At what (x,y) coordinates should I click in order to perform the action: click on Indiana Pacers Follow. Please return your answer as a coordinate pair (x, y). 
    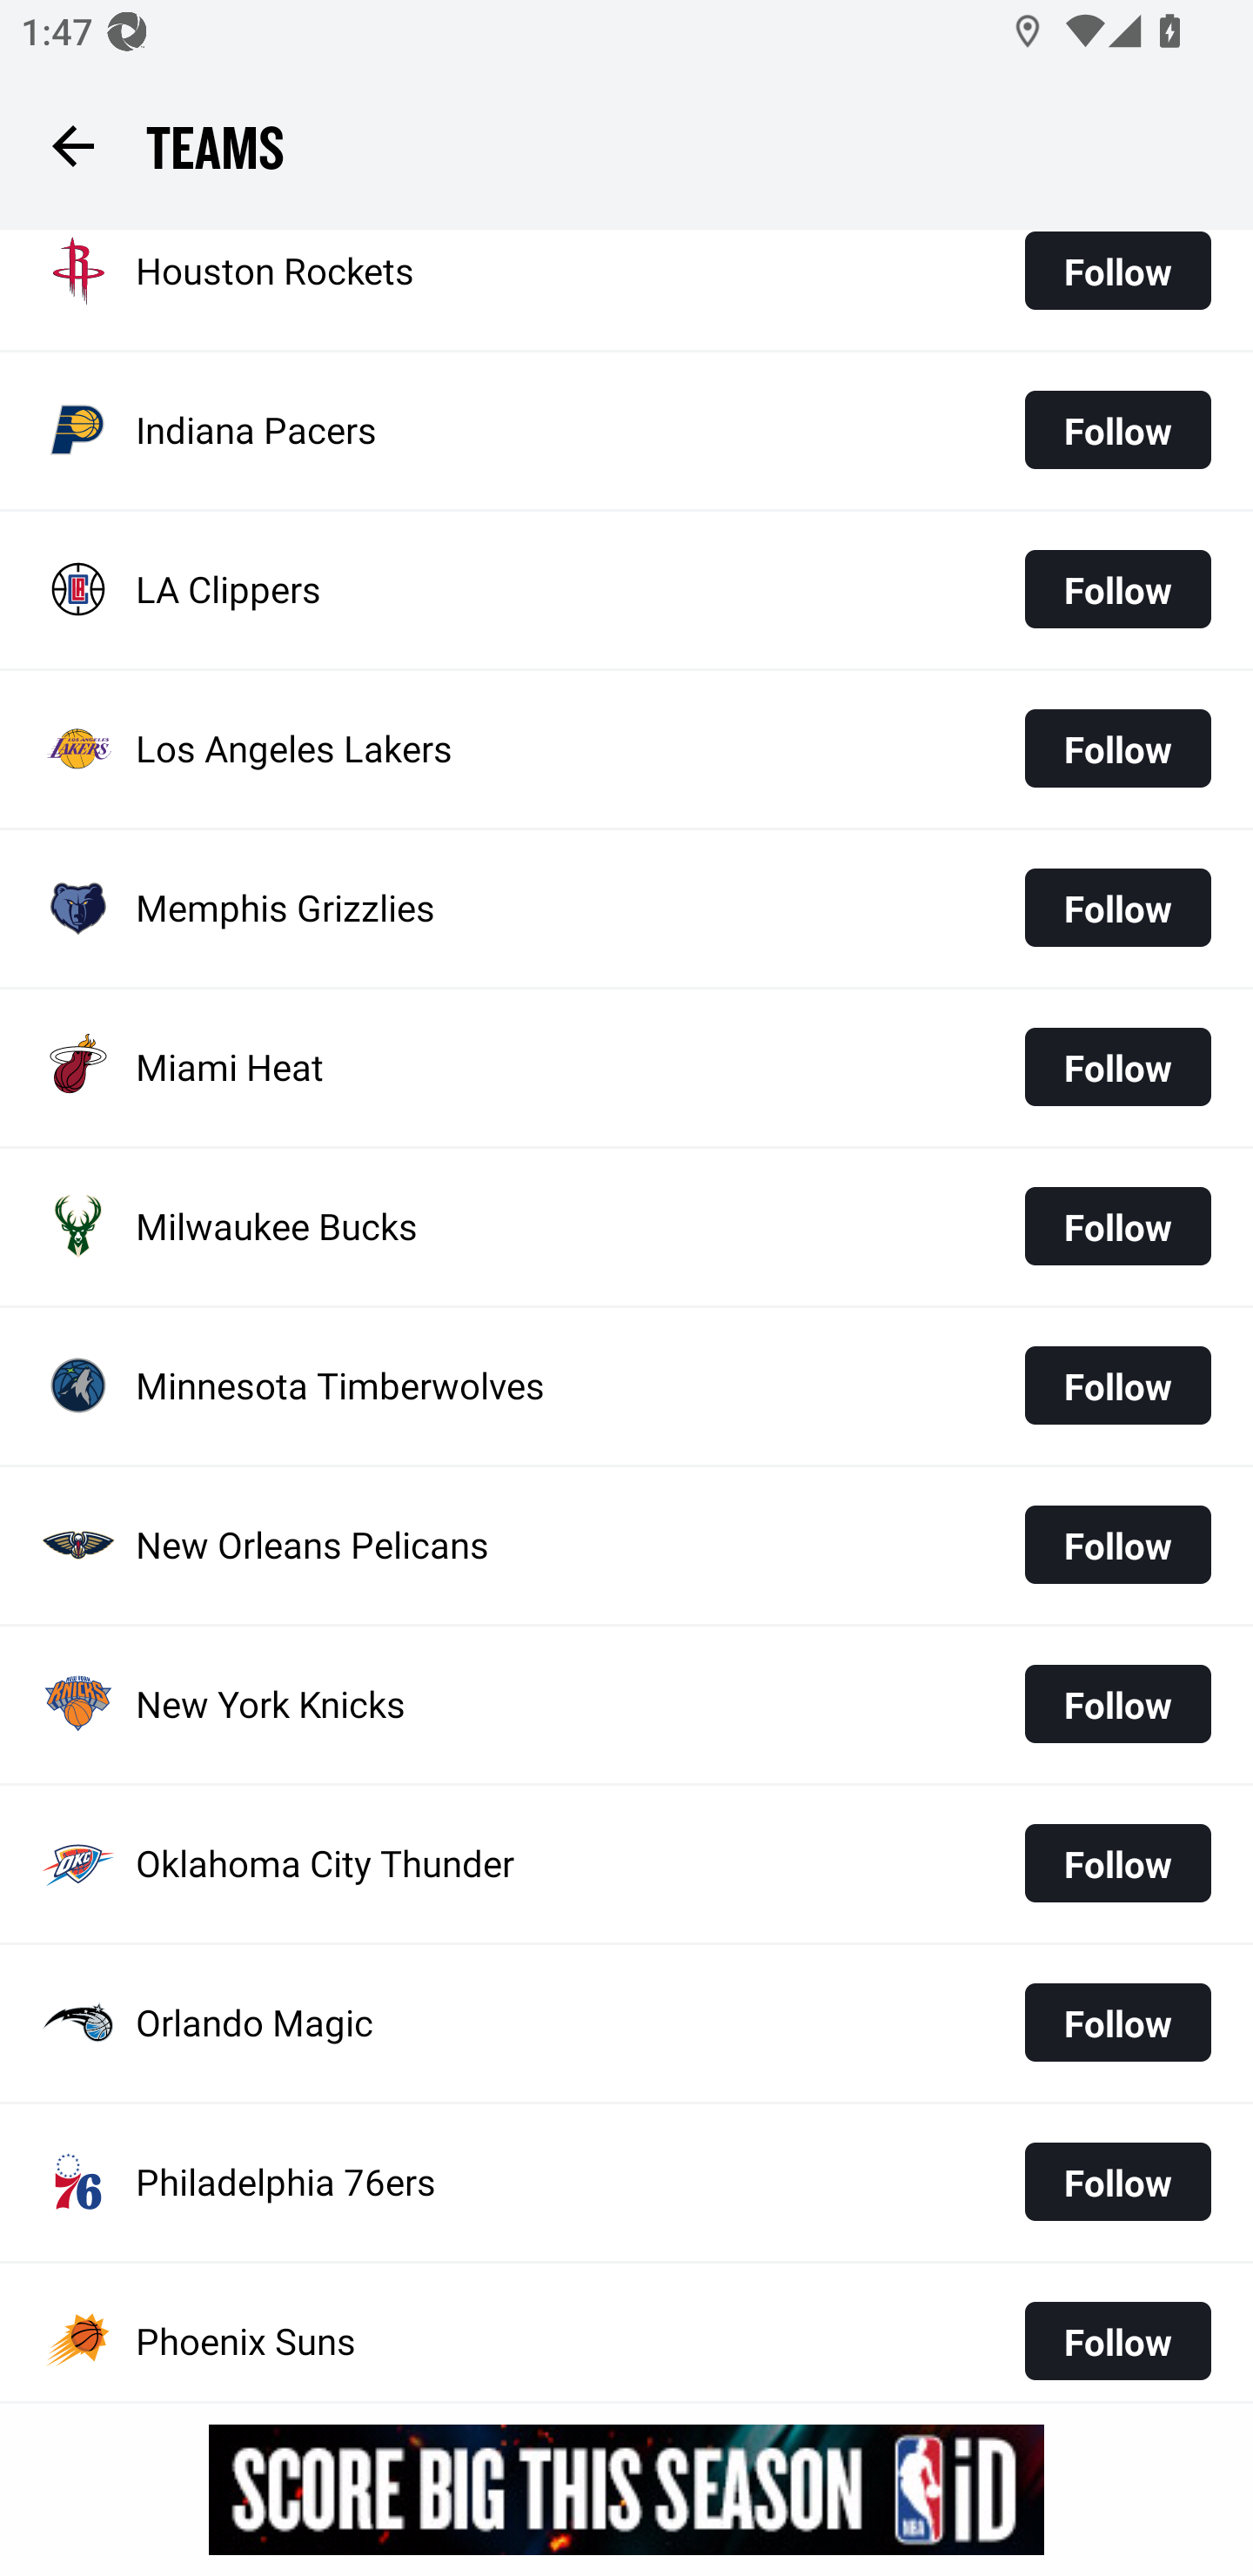
    Looking at the image, I should click on (626, 432).